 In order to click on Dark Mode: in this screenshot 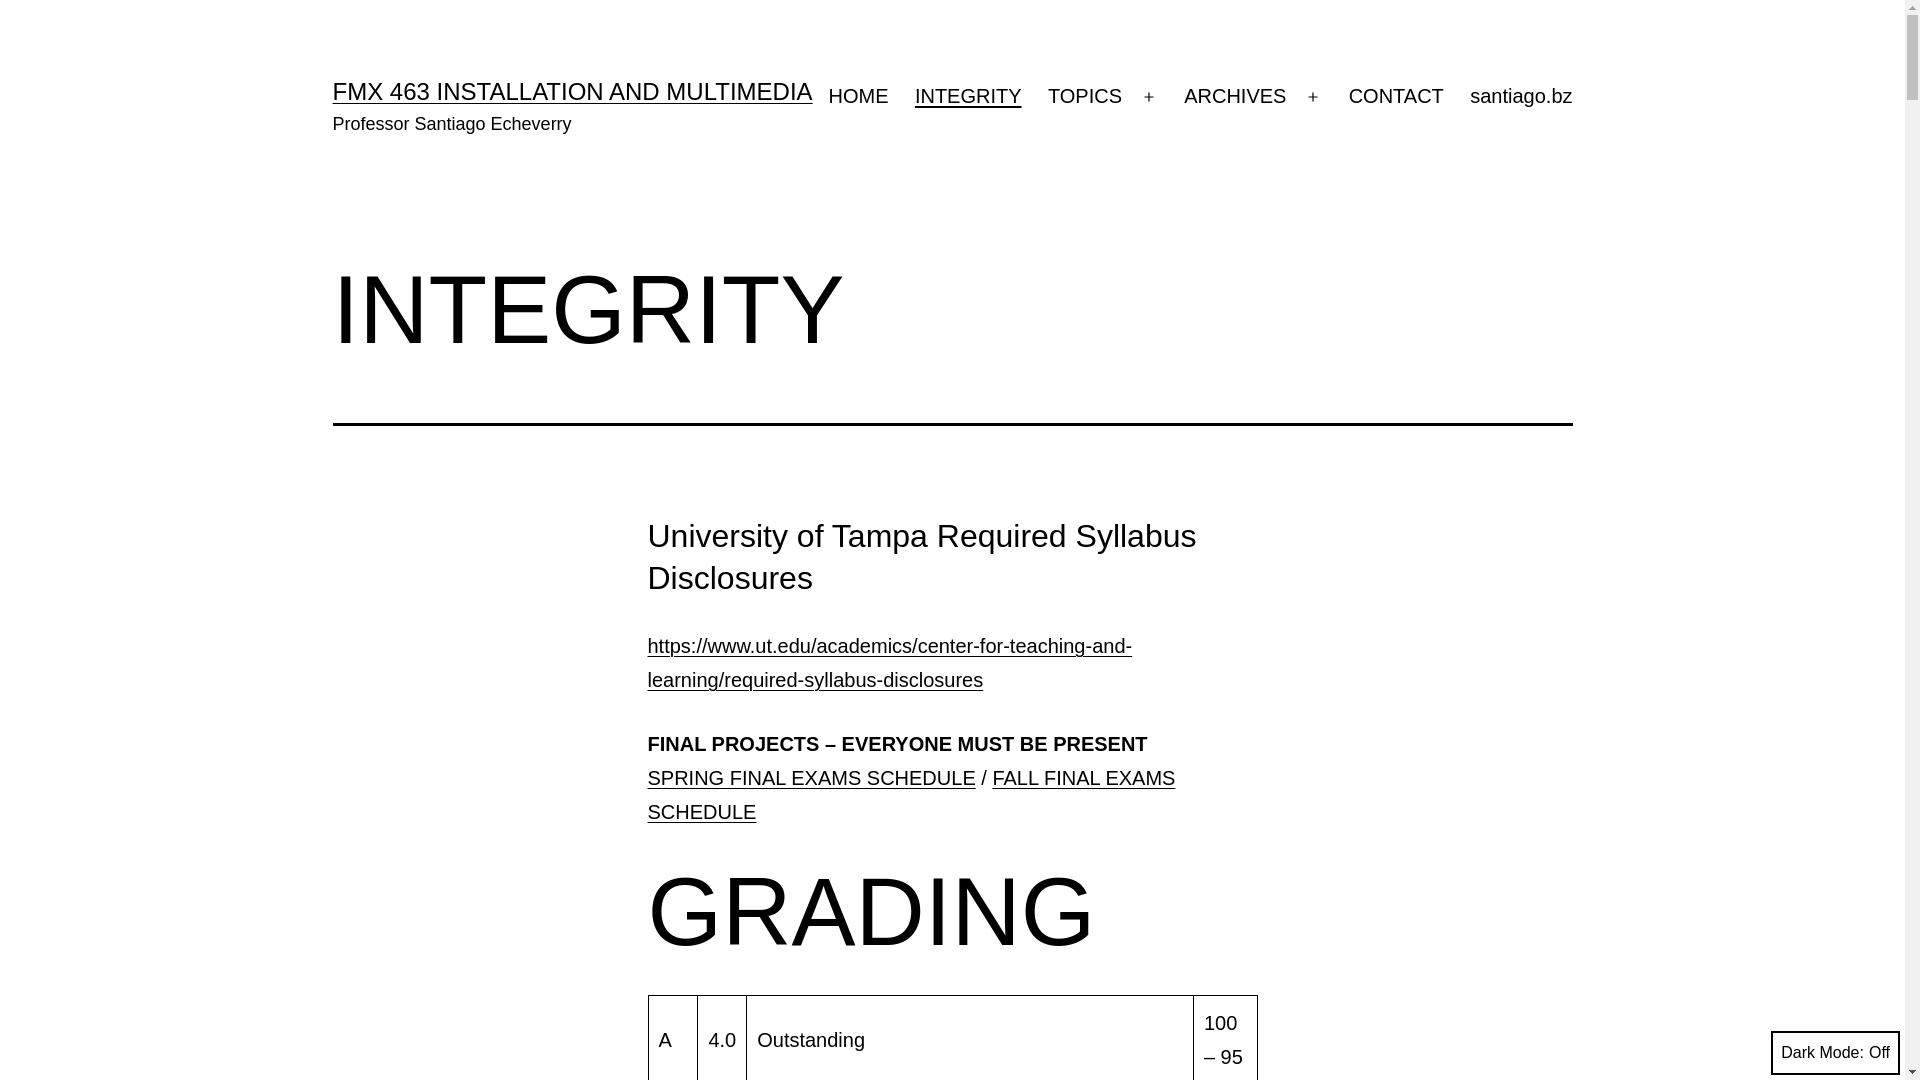, I will do `click(1836, 1053)`.